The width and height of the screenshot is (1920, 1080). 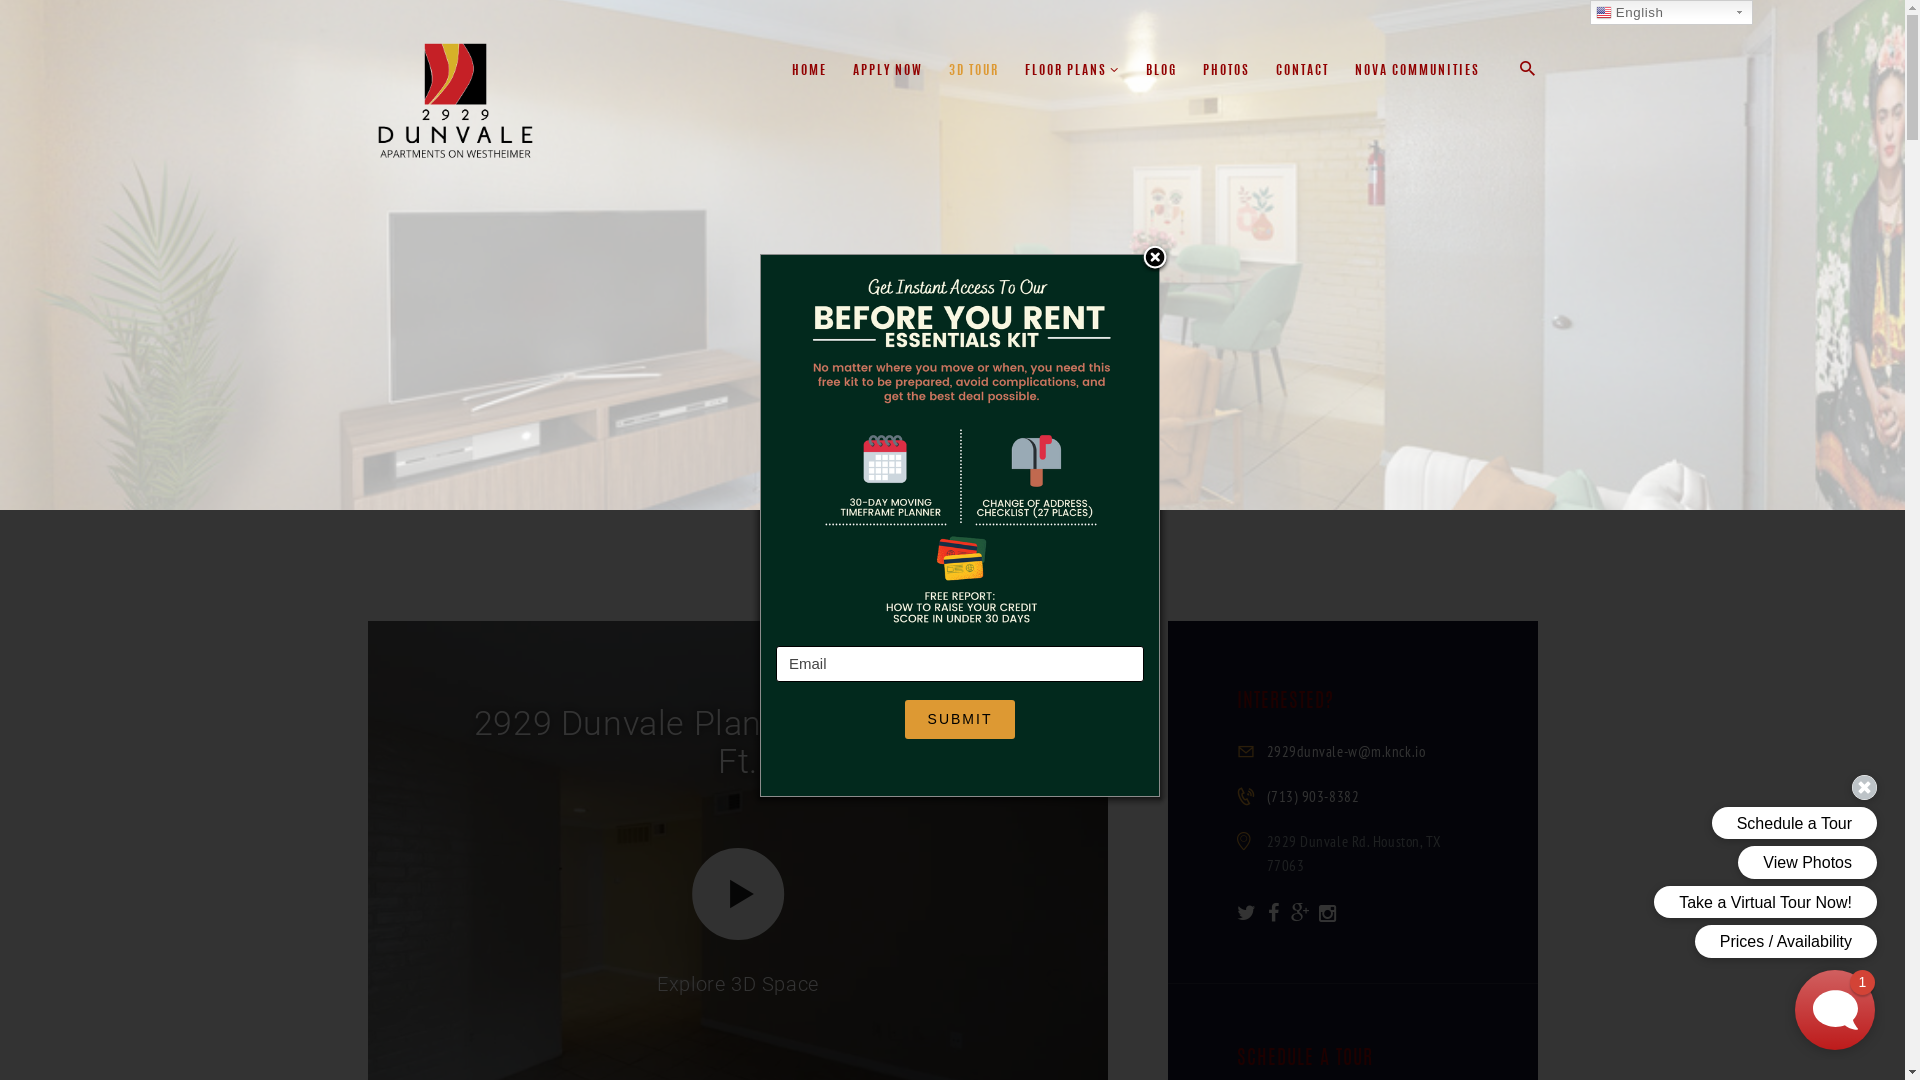 I want to click on FLOOR PLANS, so click(x=1072, y=72).